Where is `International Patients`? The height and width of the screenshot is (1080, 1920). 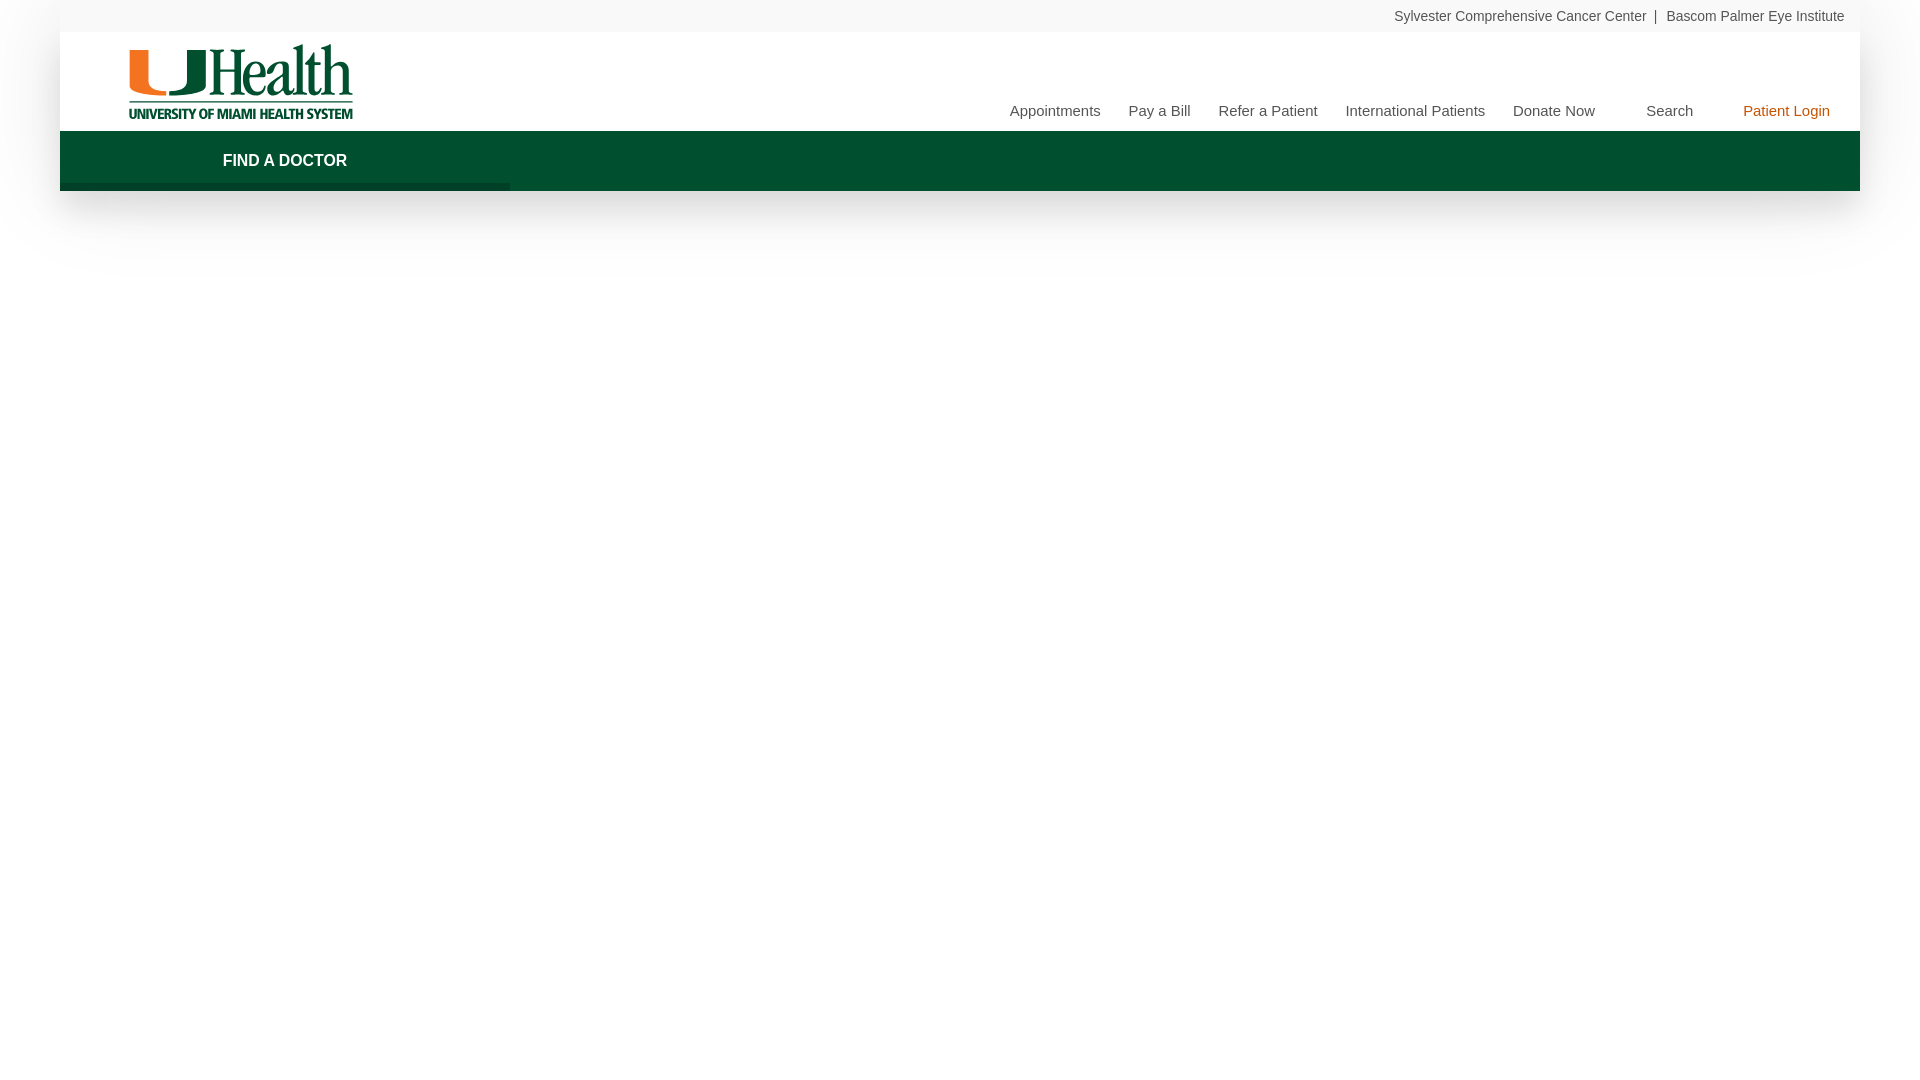
International Patients is located at coordinates (1414, 110).